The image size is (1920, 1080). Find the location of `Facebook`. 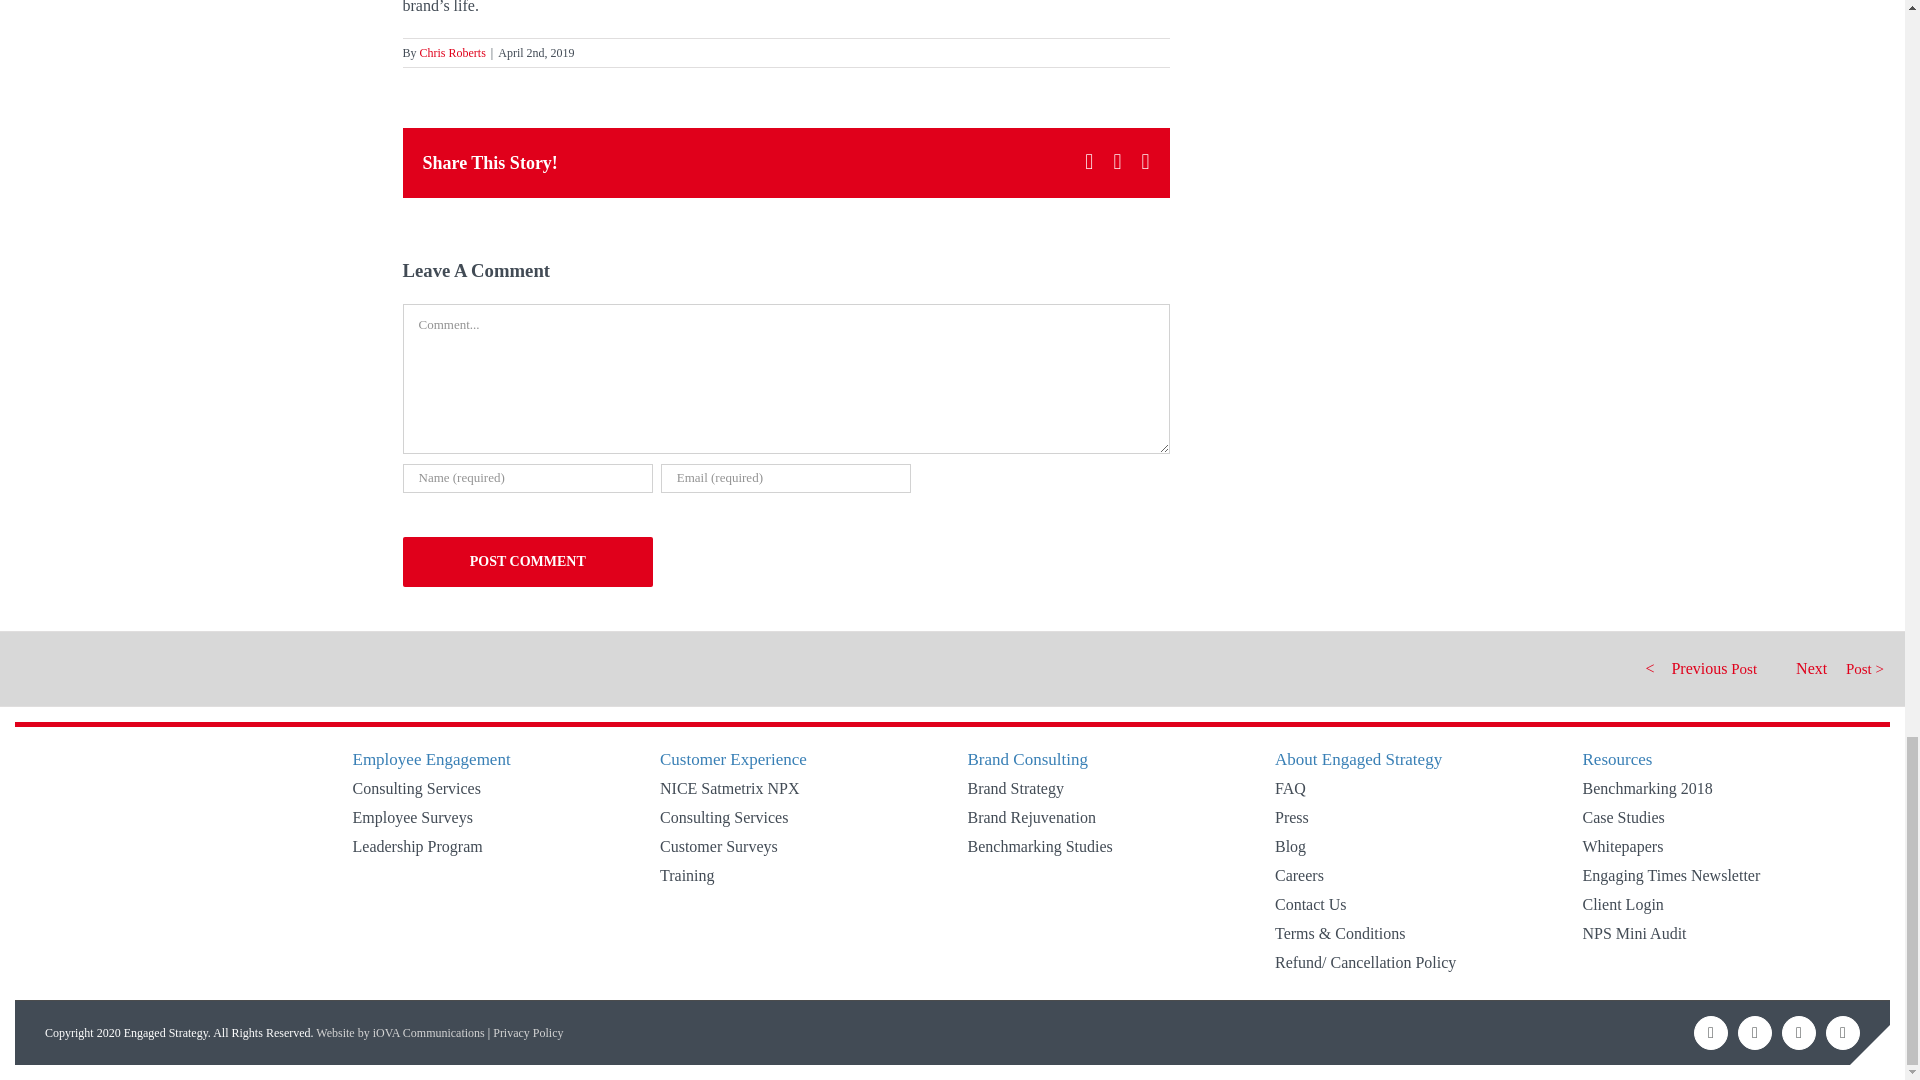

Facebook is located at coordinates (1710, 1032).